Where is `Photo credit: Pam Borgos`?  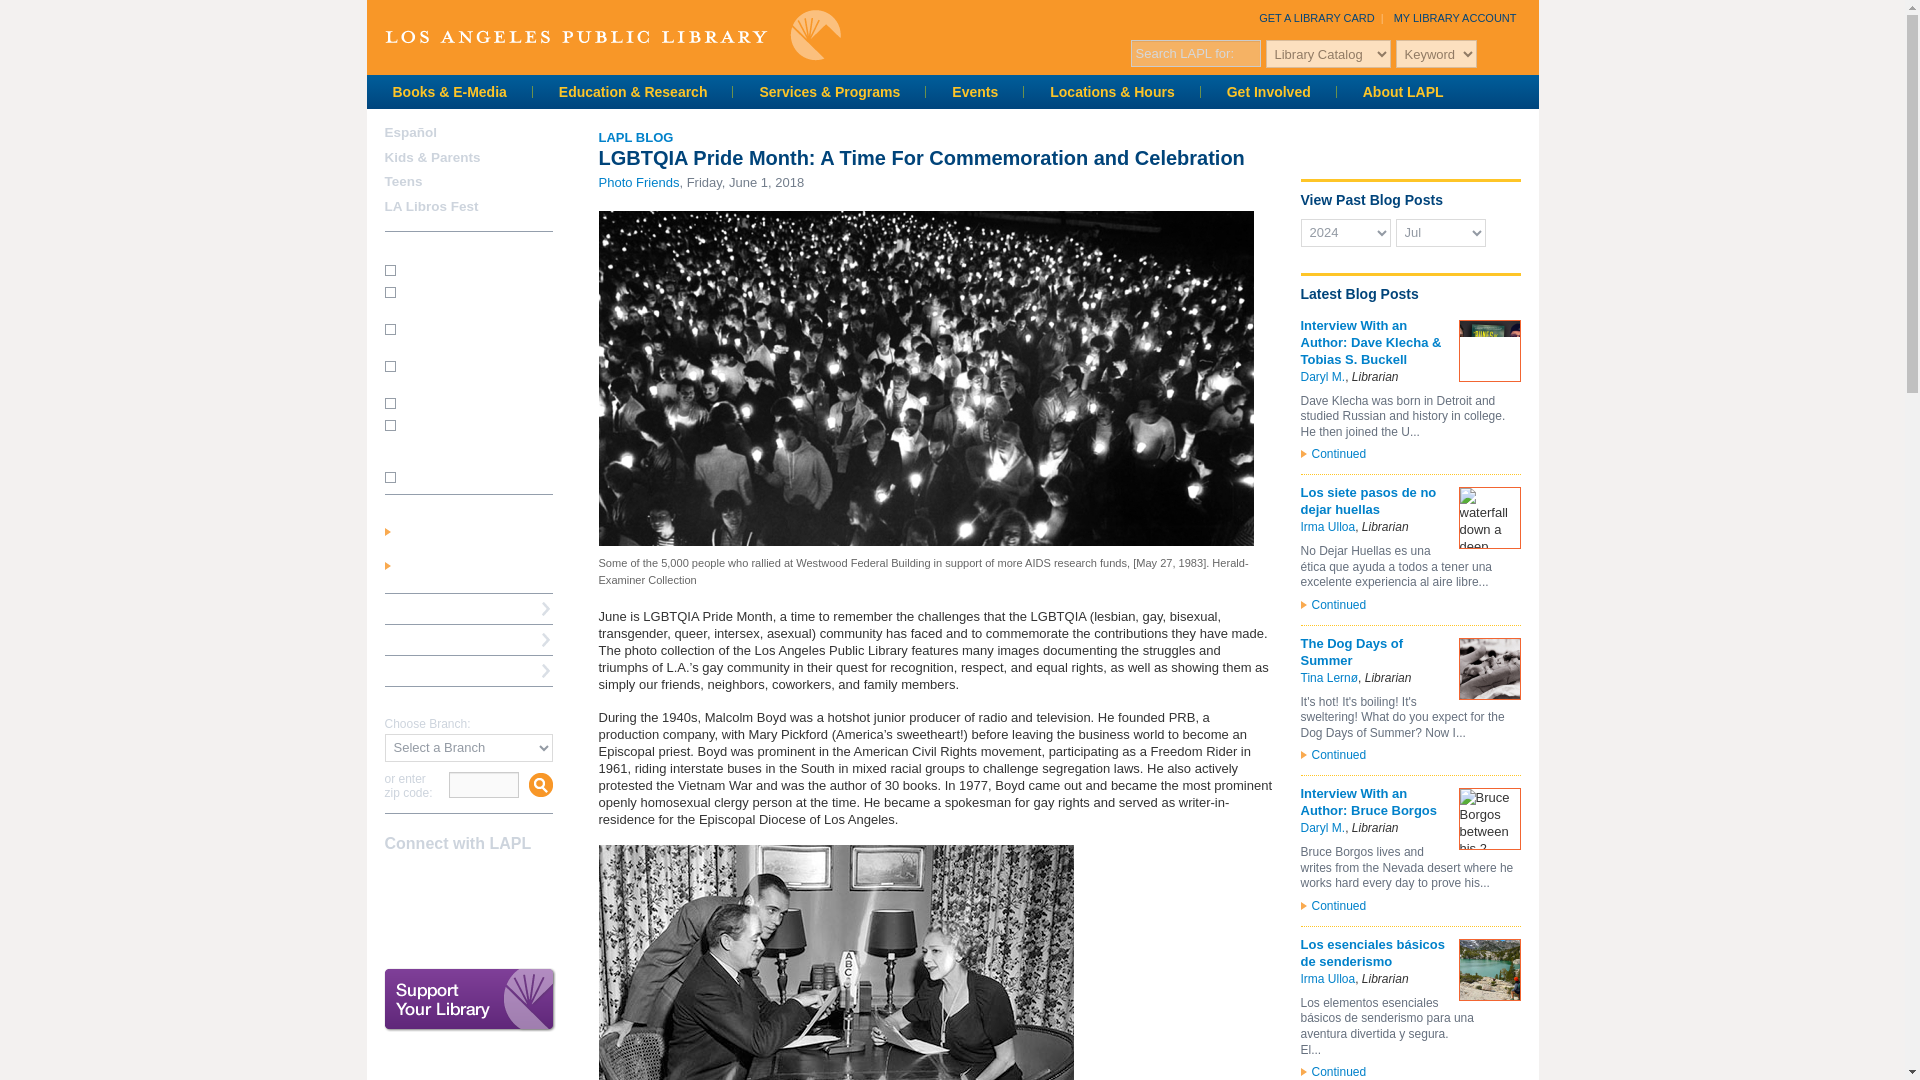 Photo credit: Pam Borgos is located at coordinates (1488, 818).